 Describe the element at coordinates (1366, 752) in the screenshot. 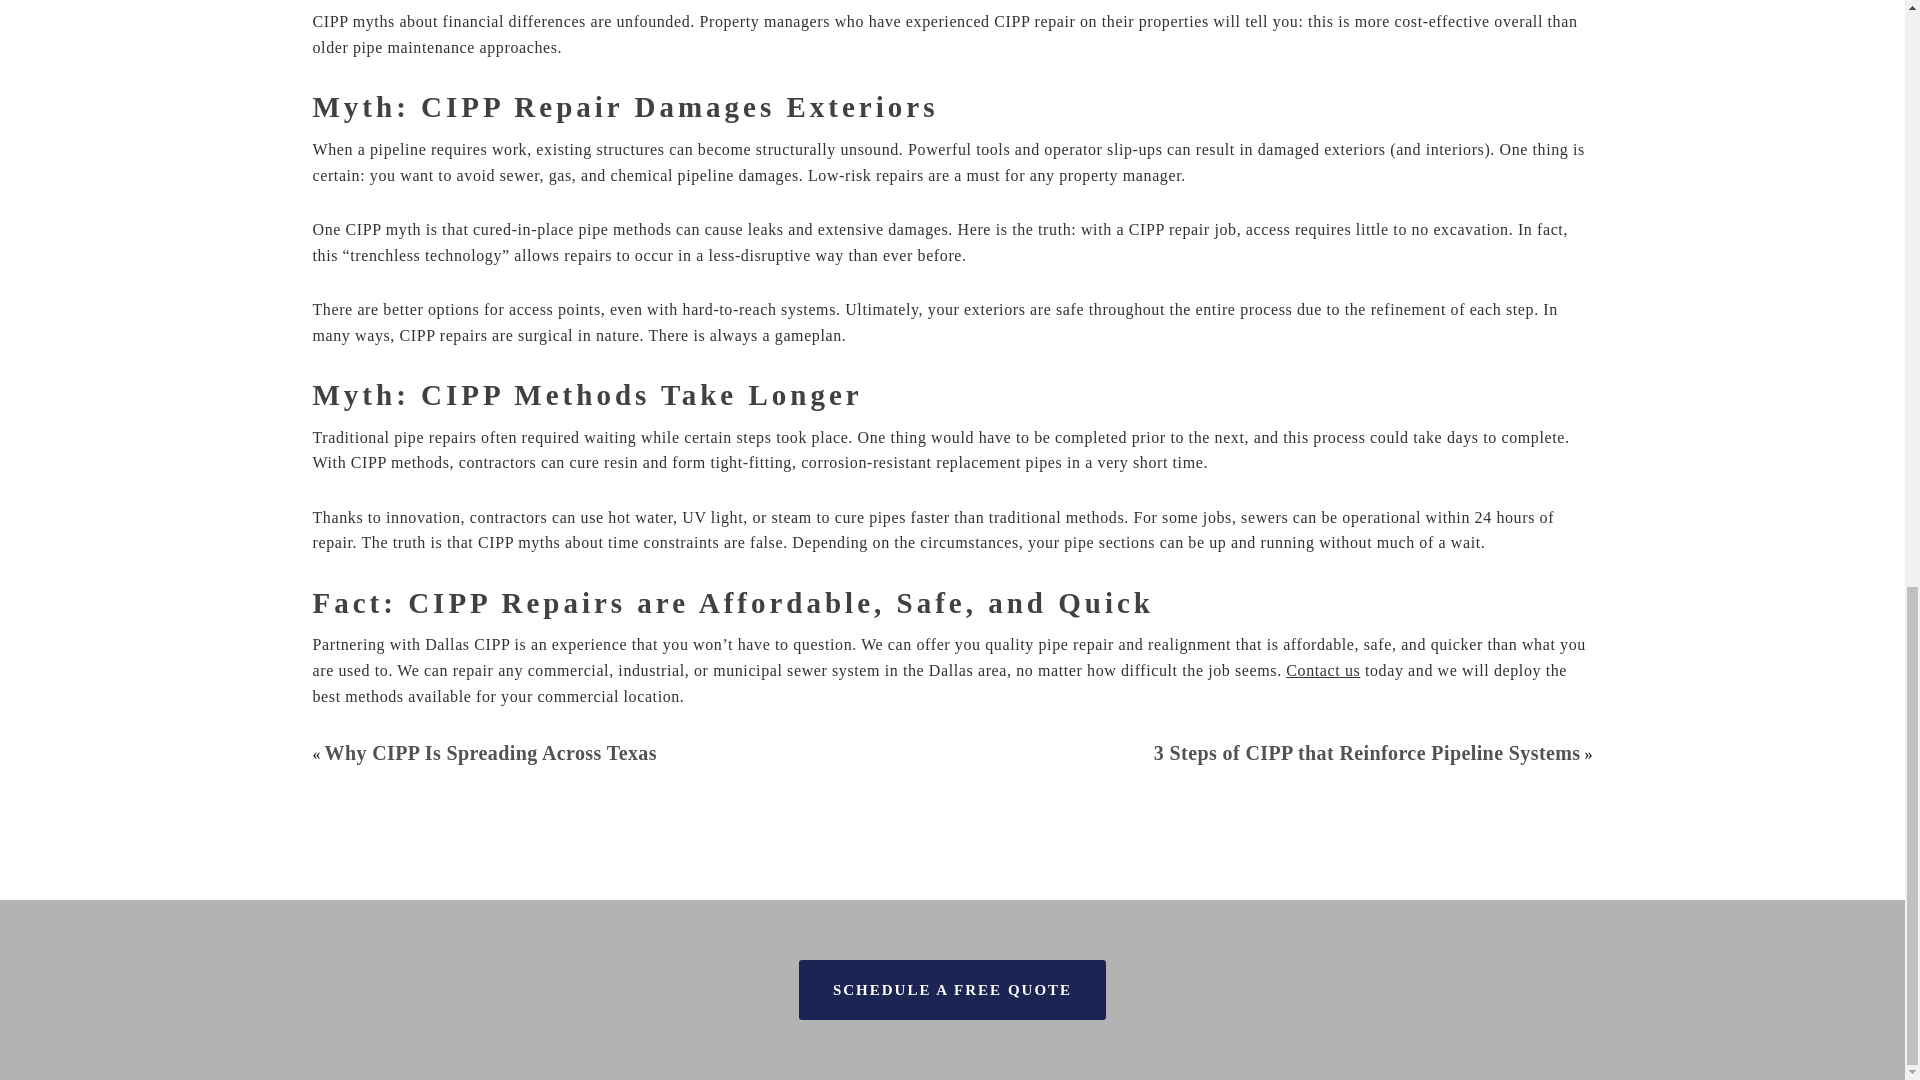

I see `3 Steps of CIPP that Reinforce Pipeline Systems` at that location.